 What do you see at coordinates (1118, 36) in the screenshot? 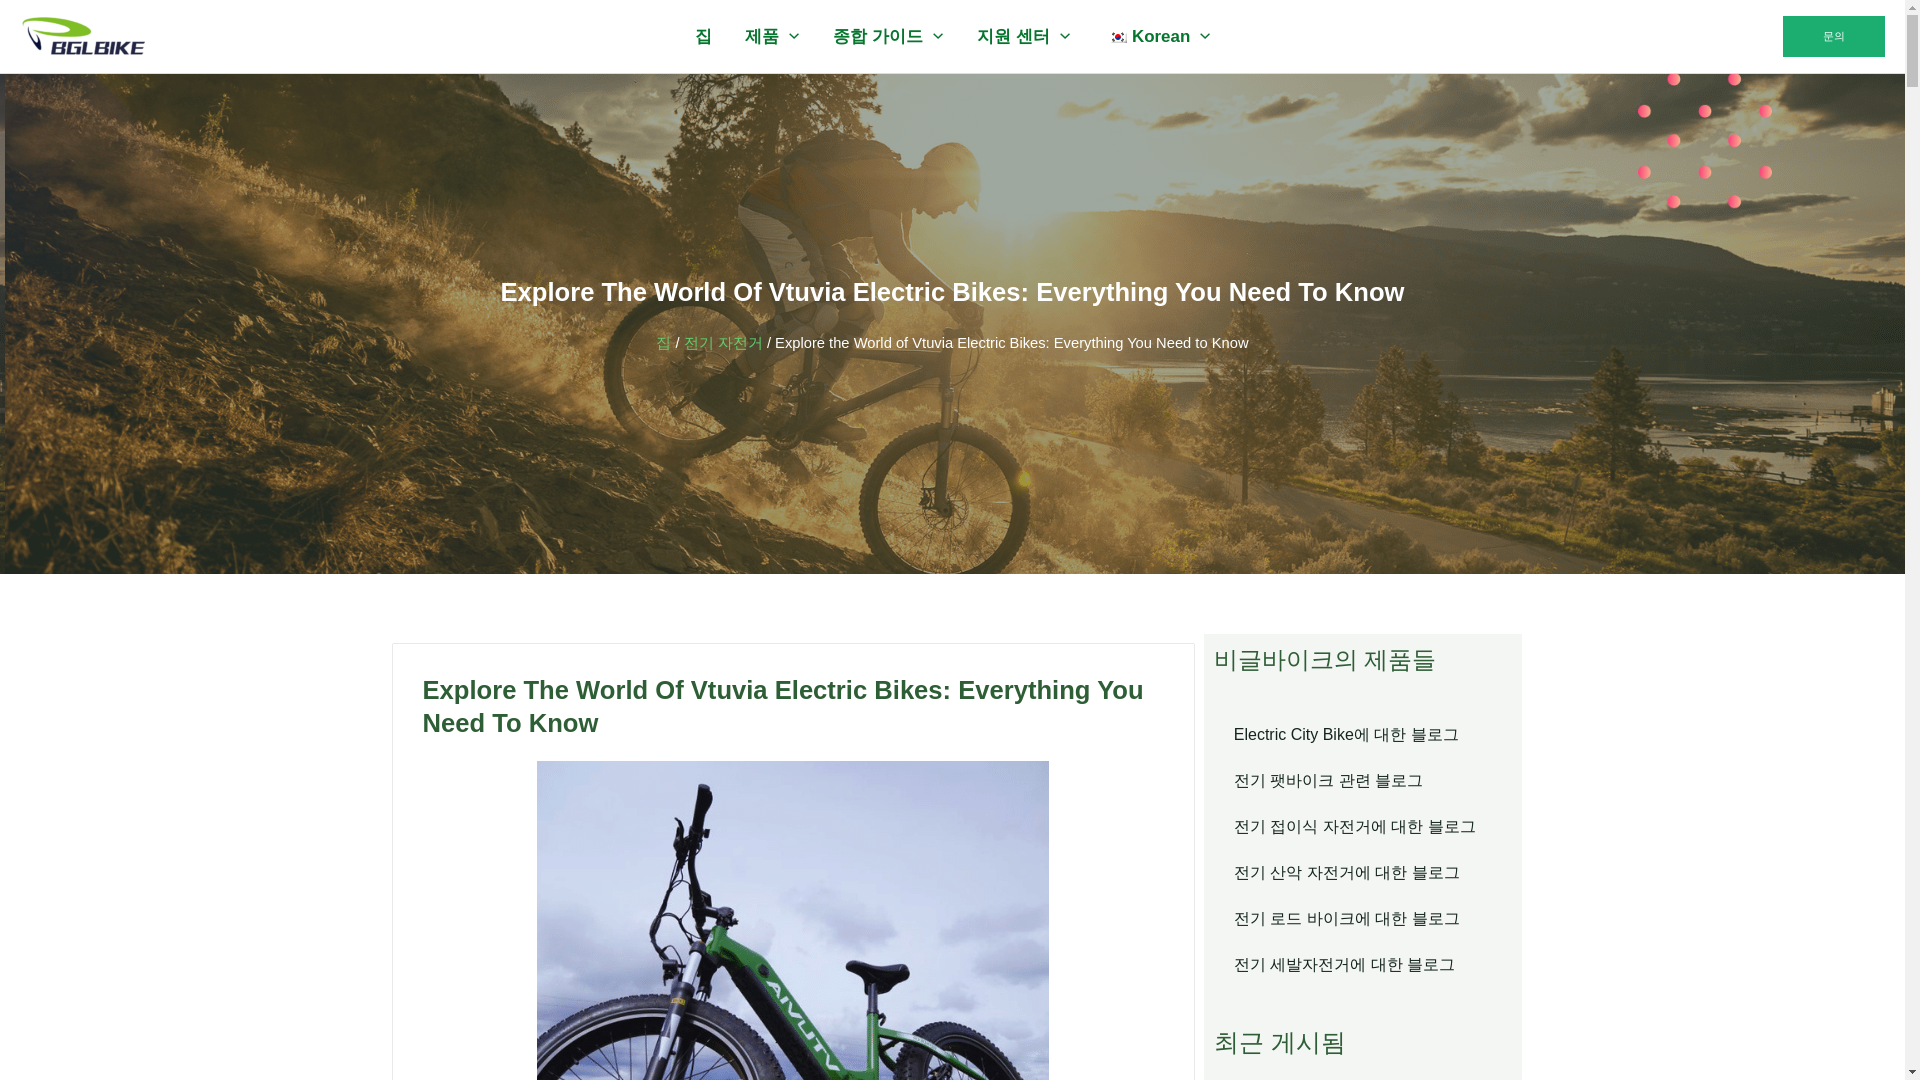
I see `Korean` at bounding box center [1118, 36].